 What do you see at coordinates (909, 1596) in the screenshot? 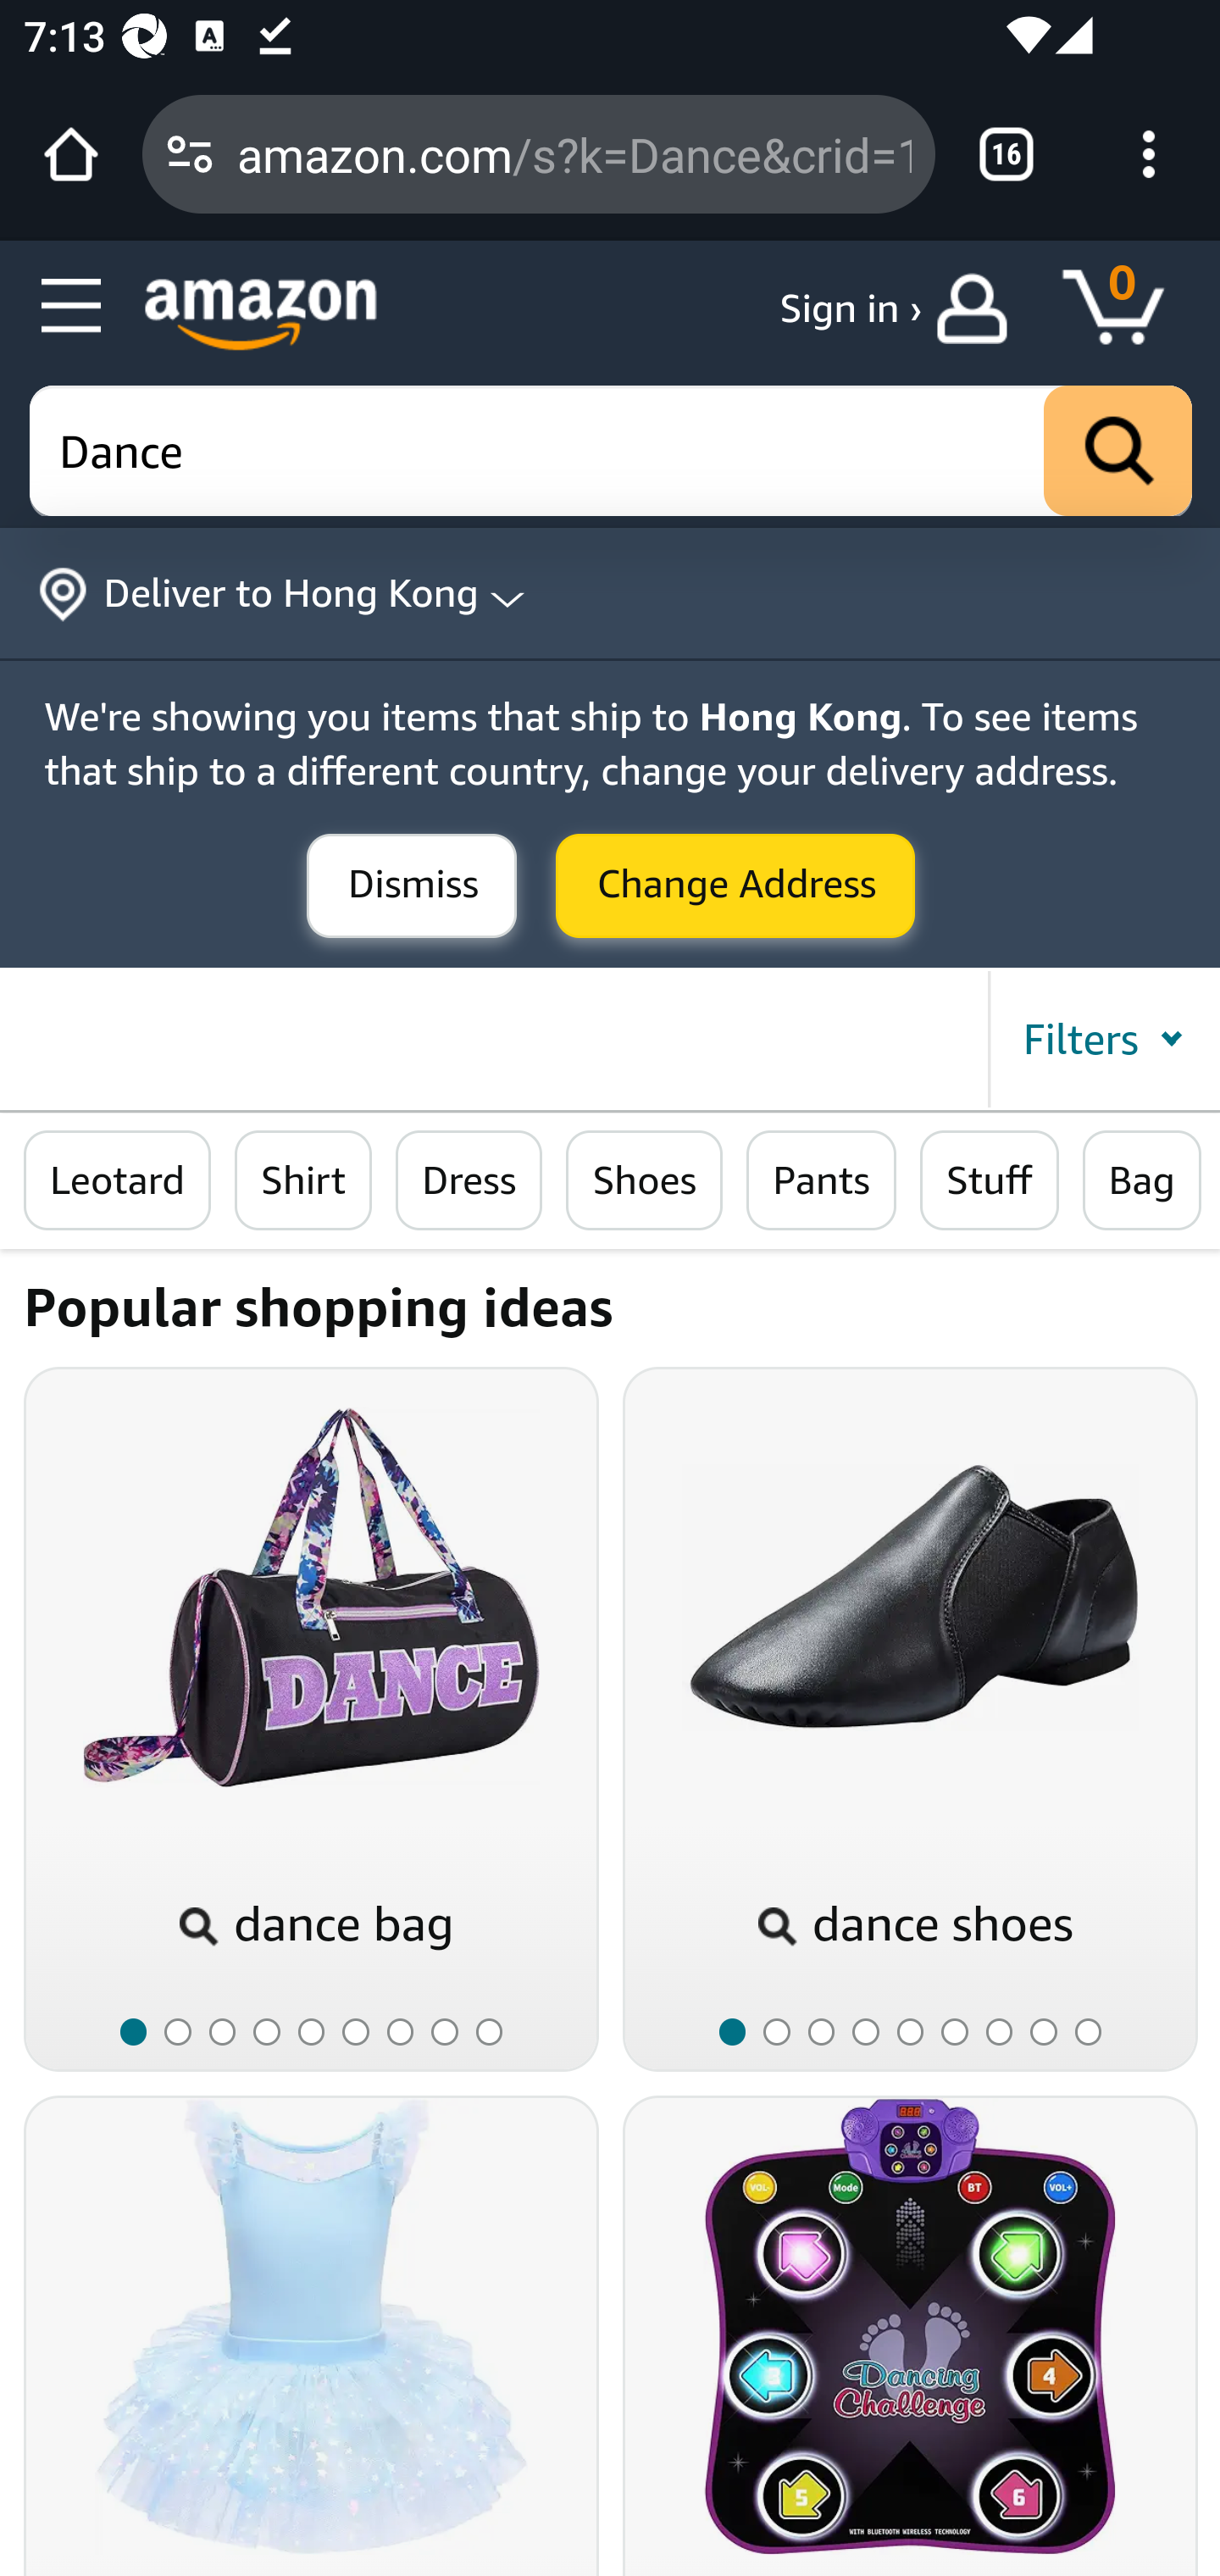
I see `Dynadans Women's Leather Upper Slip-on Jazz Shoe` at bounding box center [909, 1596].